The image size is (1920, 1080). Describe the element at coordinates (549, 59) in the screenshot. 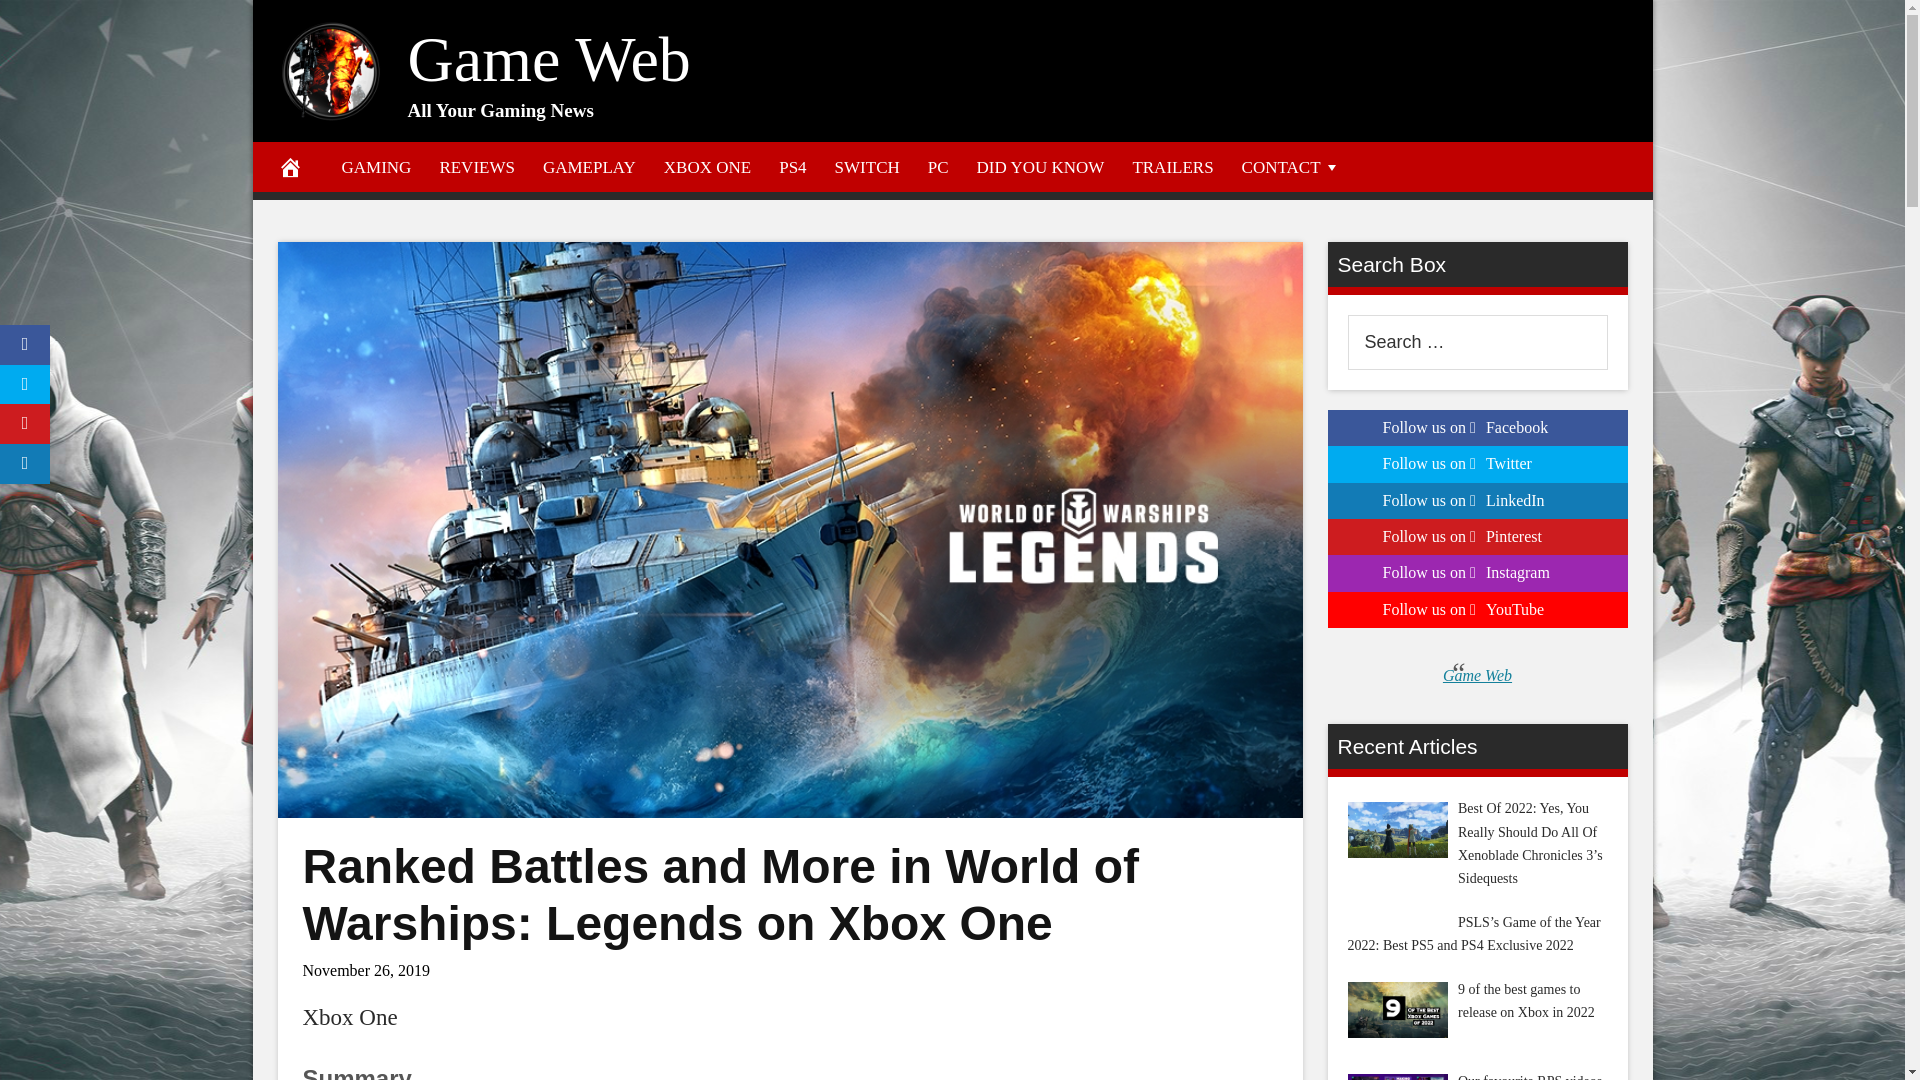

I see `Game Web` at that location.